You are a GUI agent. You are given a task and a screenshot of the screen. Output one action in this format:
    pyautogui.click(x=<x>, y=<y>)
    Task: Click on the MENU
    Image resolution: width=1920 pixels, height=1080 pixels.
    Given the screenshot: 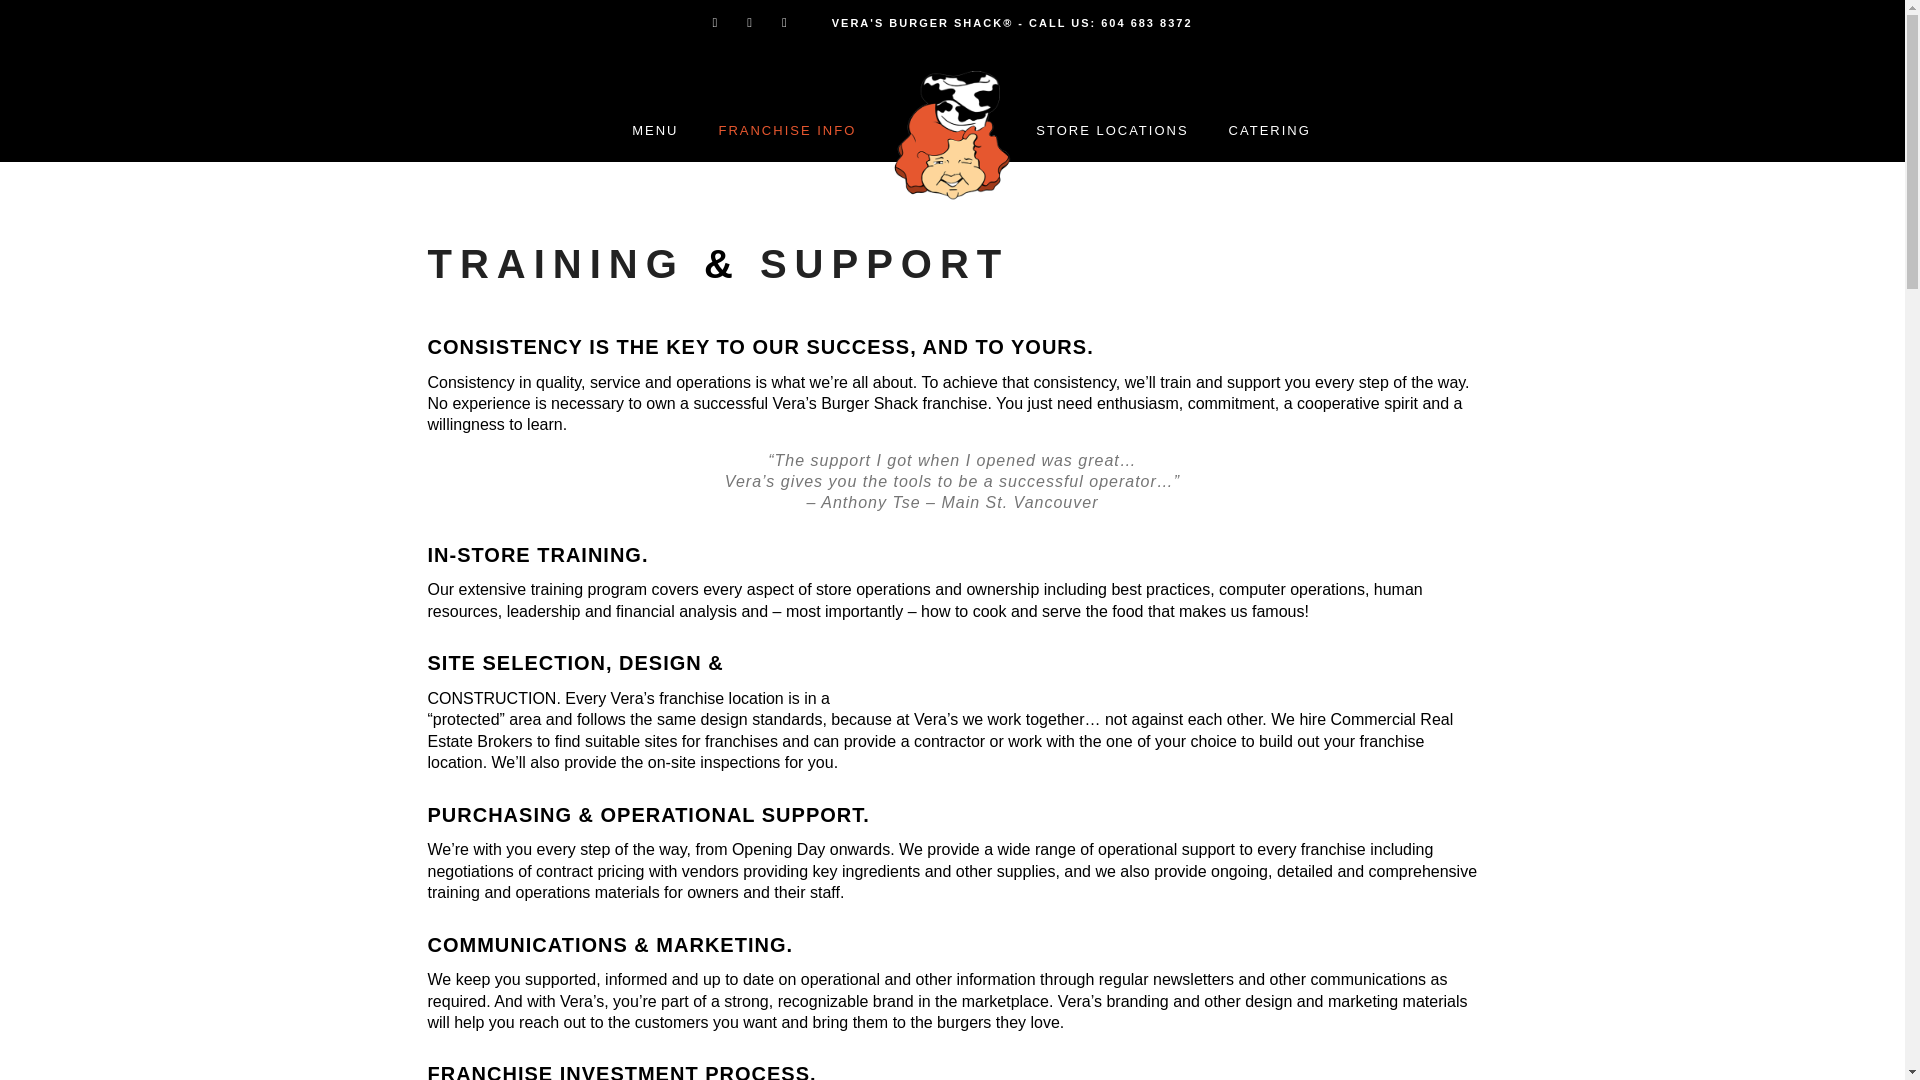 What is the action you would take?
    pyautogui.click(x=655, y=130)
    